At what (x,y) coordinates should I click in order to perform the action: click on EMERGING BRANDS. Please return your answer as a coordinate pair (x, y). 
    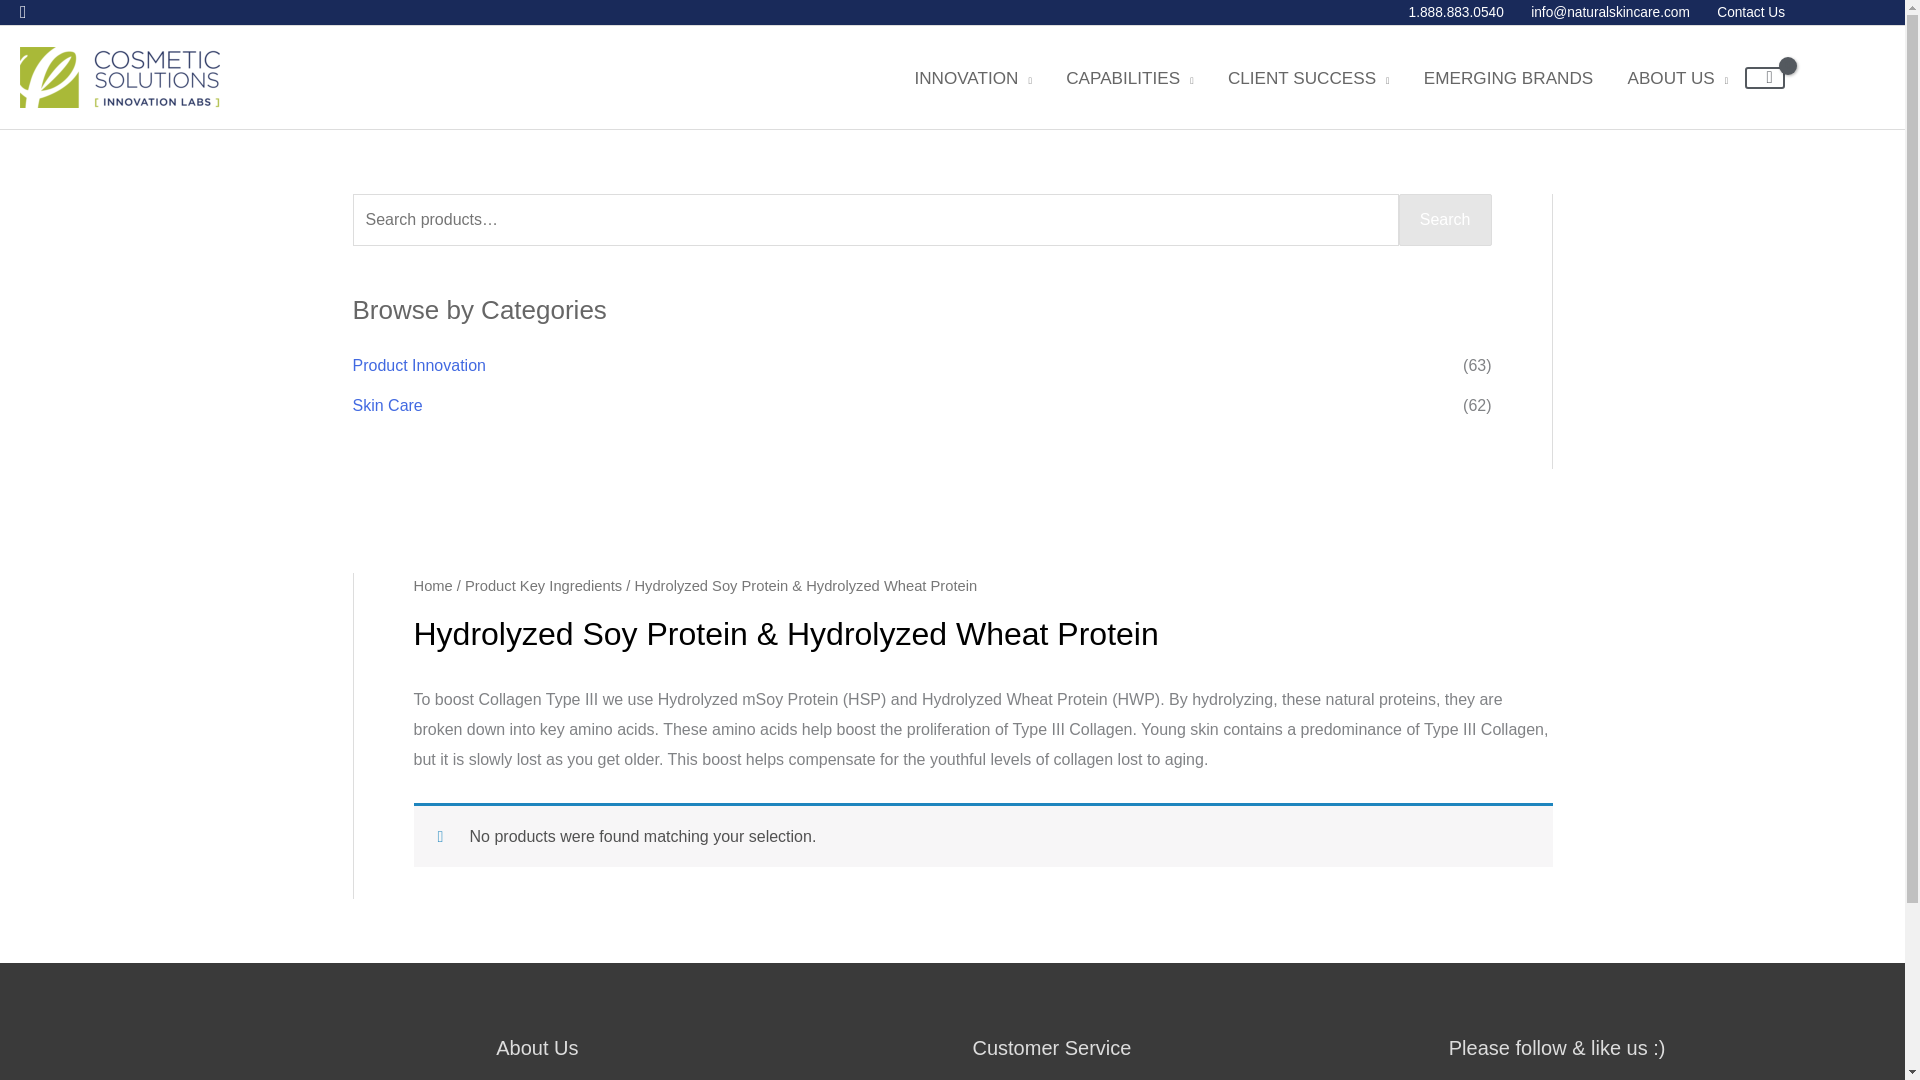
    Looking at the image, I should click on (1508, 78).